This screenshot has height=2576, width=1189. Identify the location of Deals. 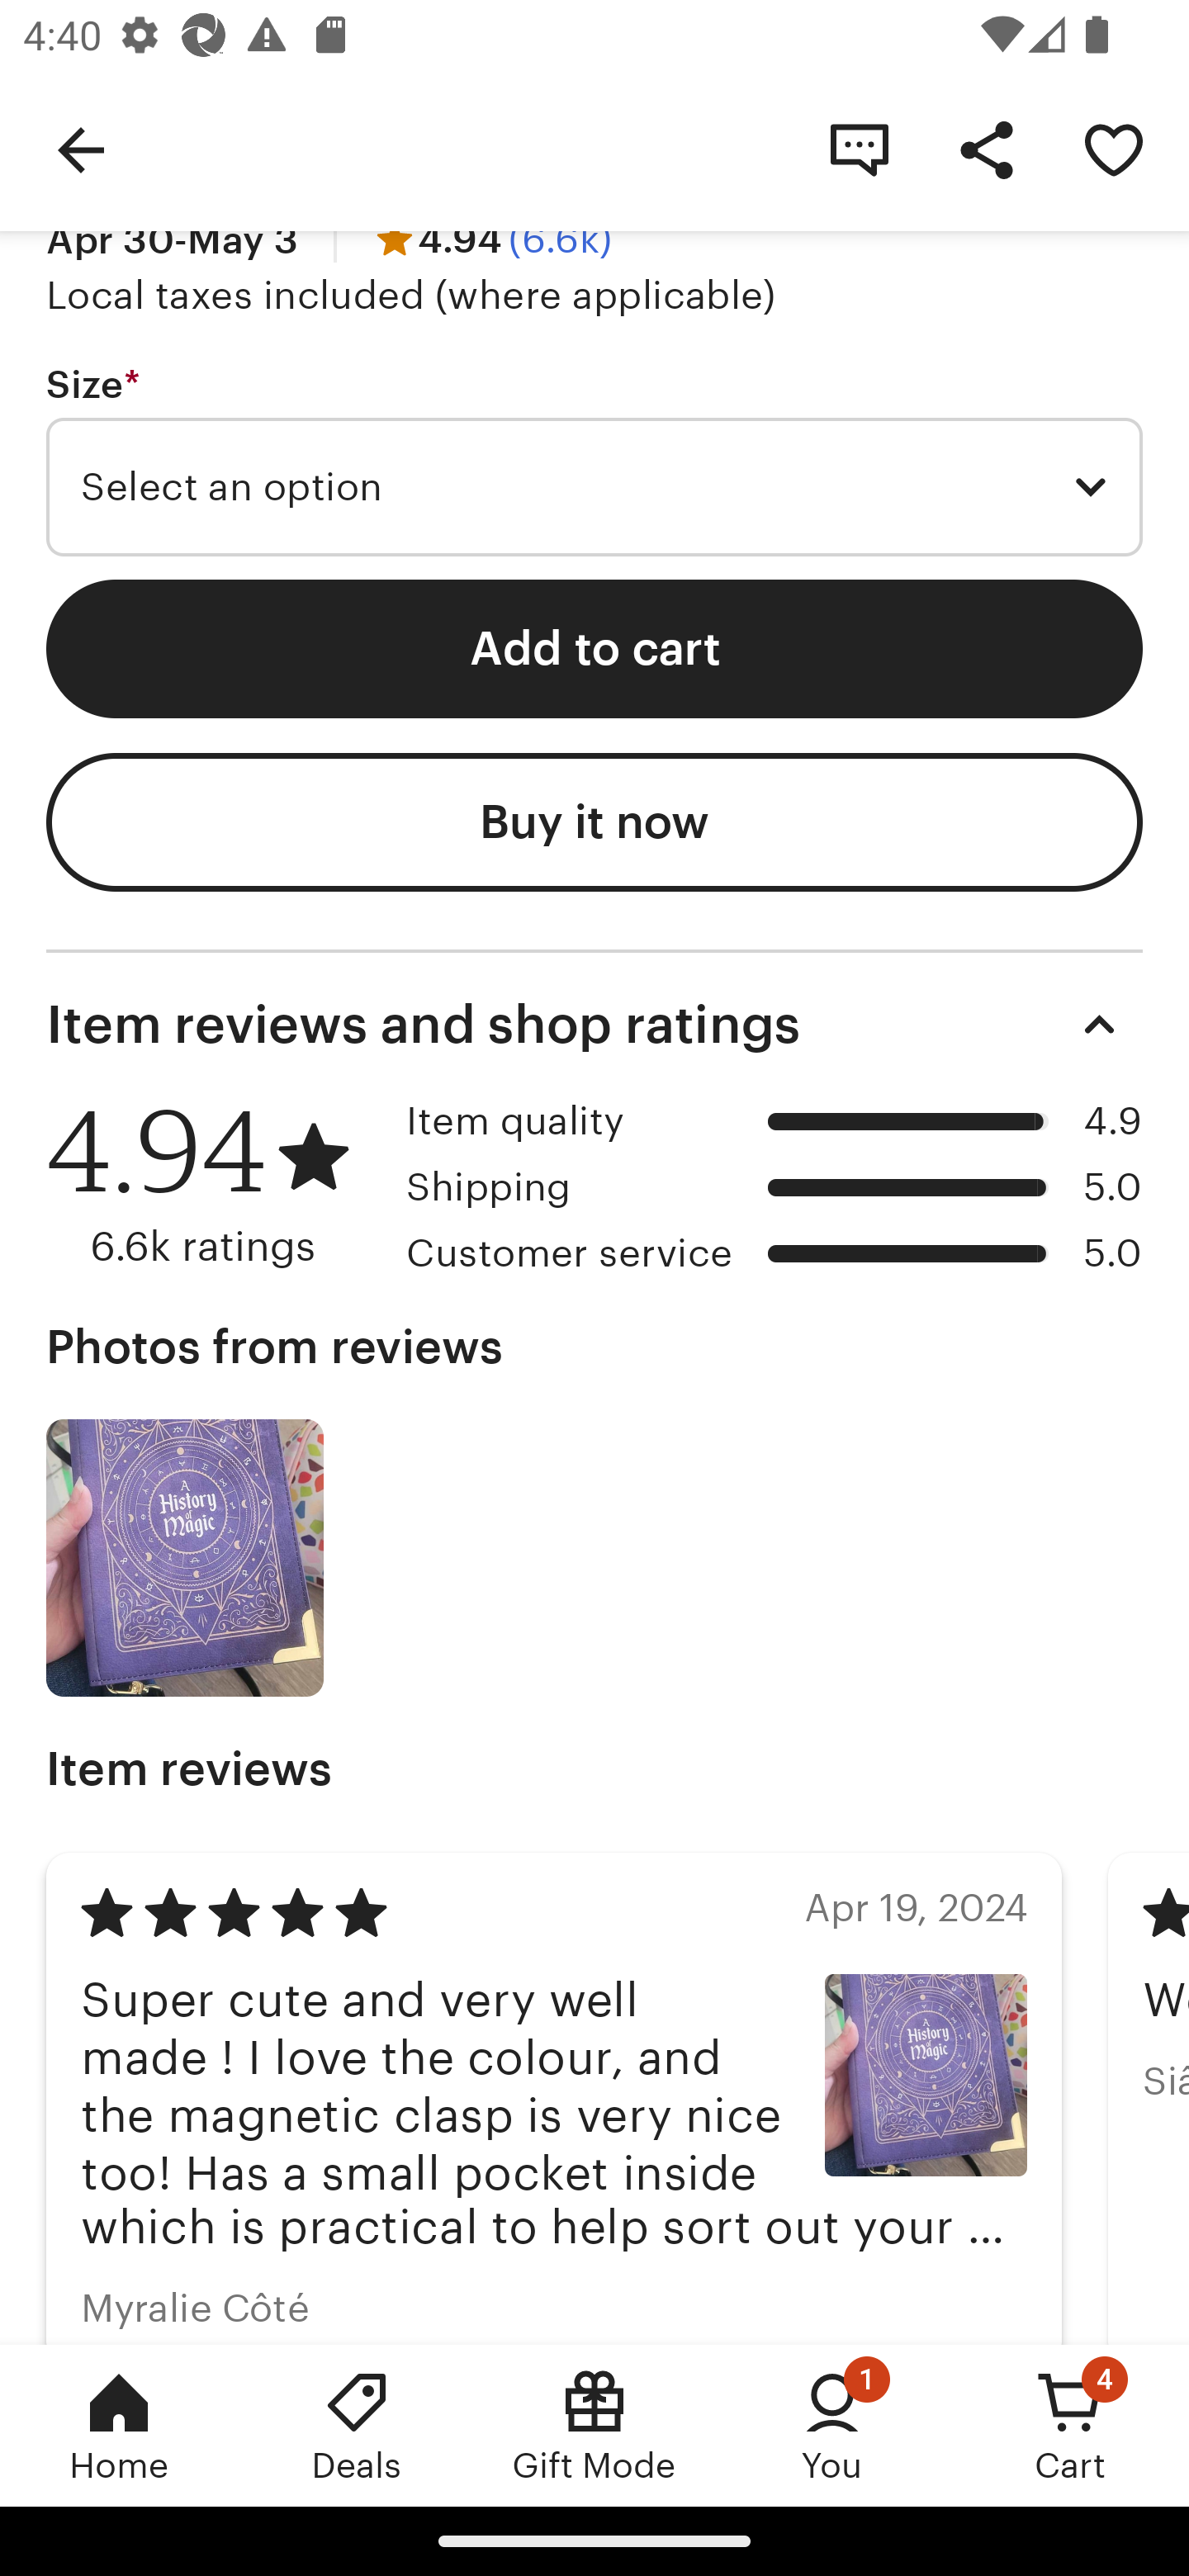
(357, 2425).